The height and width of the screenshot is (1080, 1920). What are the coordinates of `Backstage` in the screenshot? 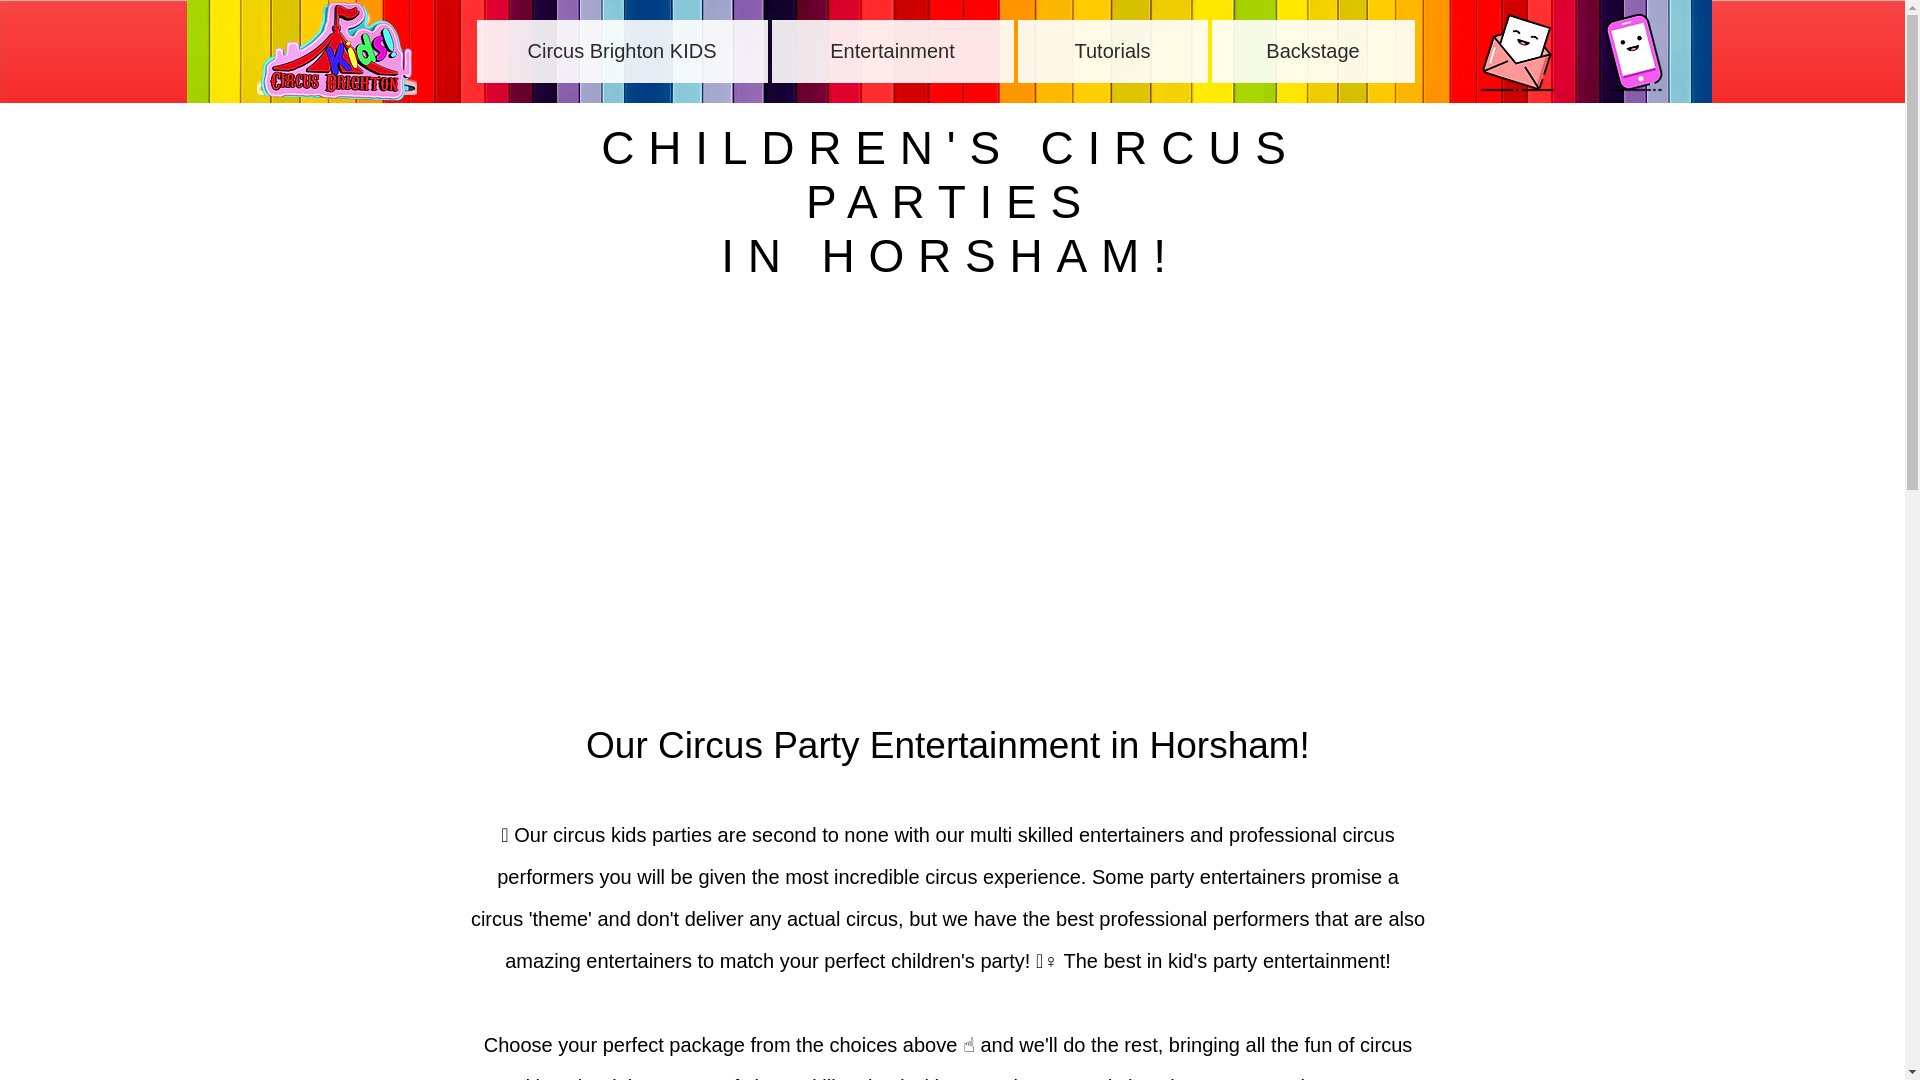 It's located at (1313, 52).